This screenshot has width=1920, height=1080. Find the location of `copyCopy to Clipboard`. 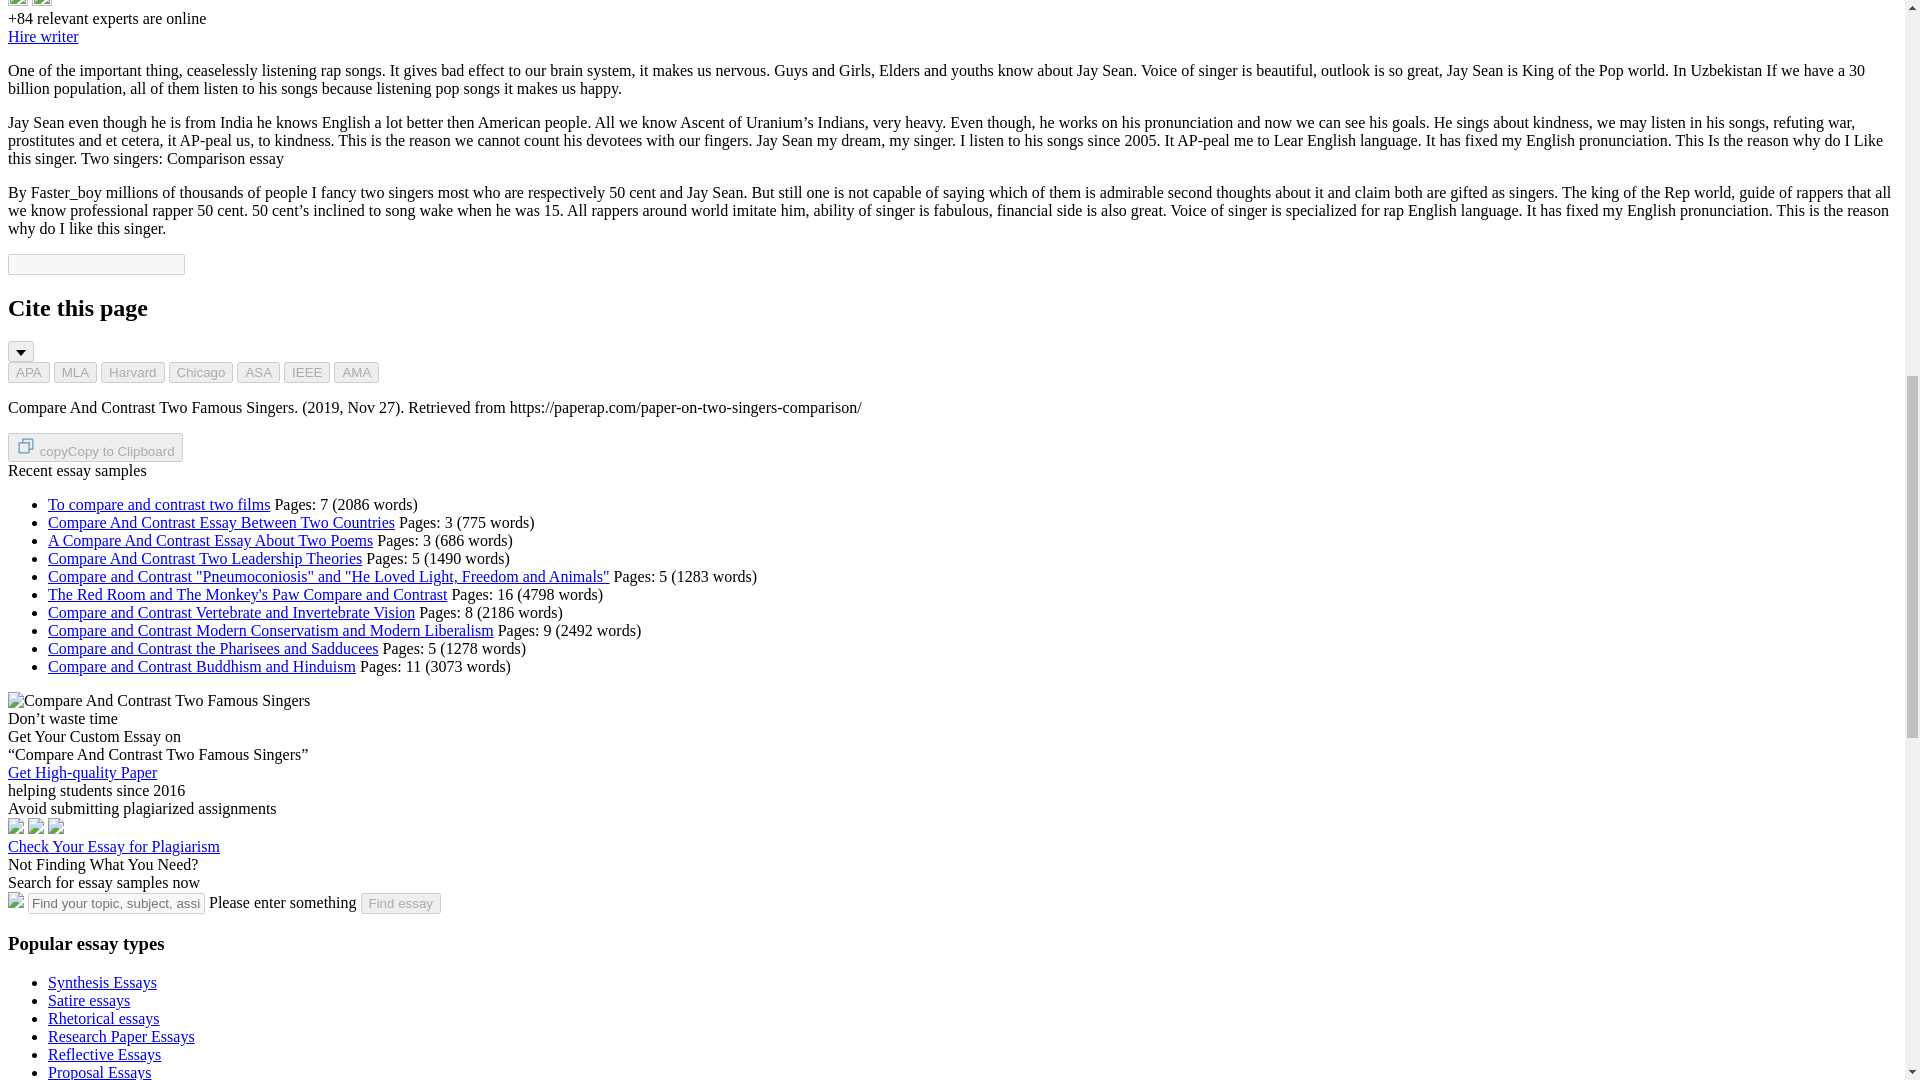

copyCopy to Clipboard is located at coordinates (94, 448).